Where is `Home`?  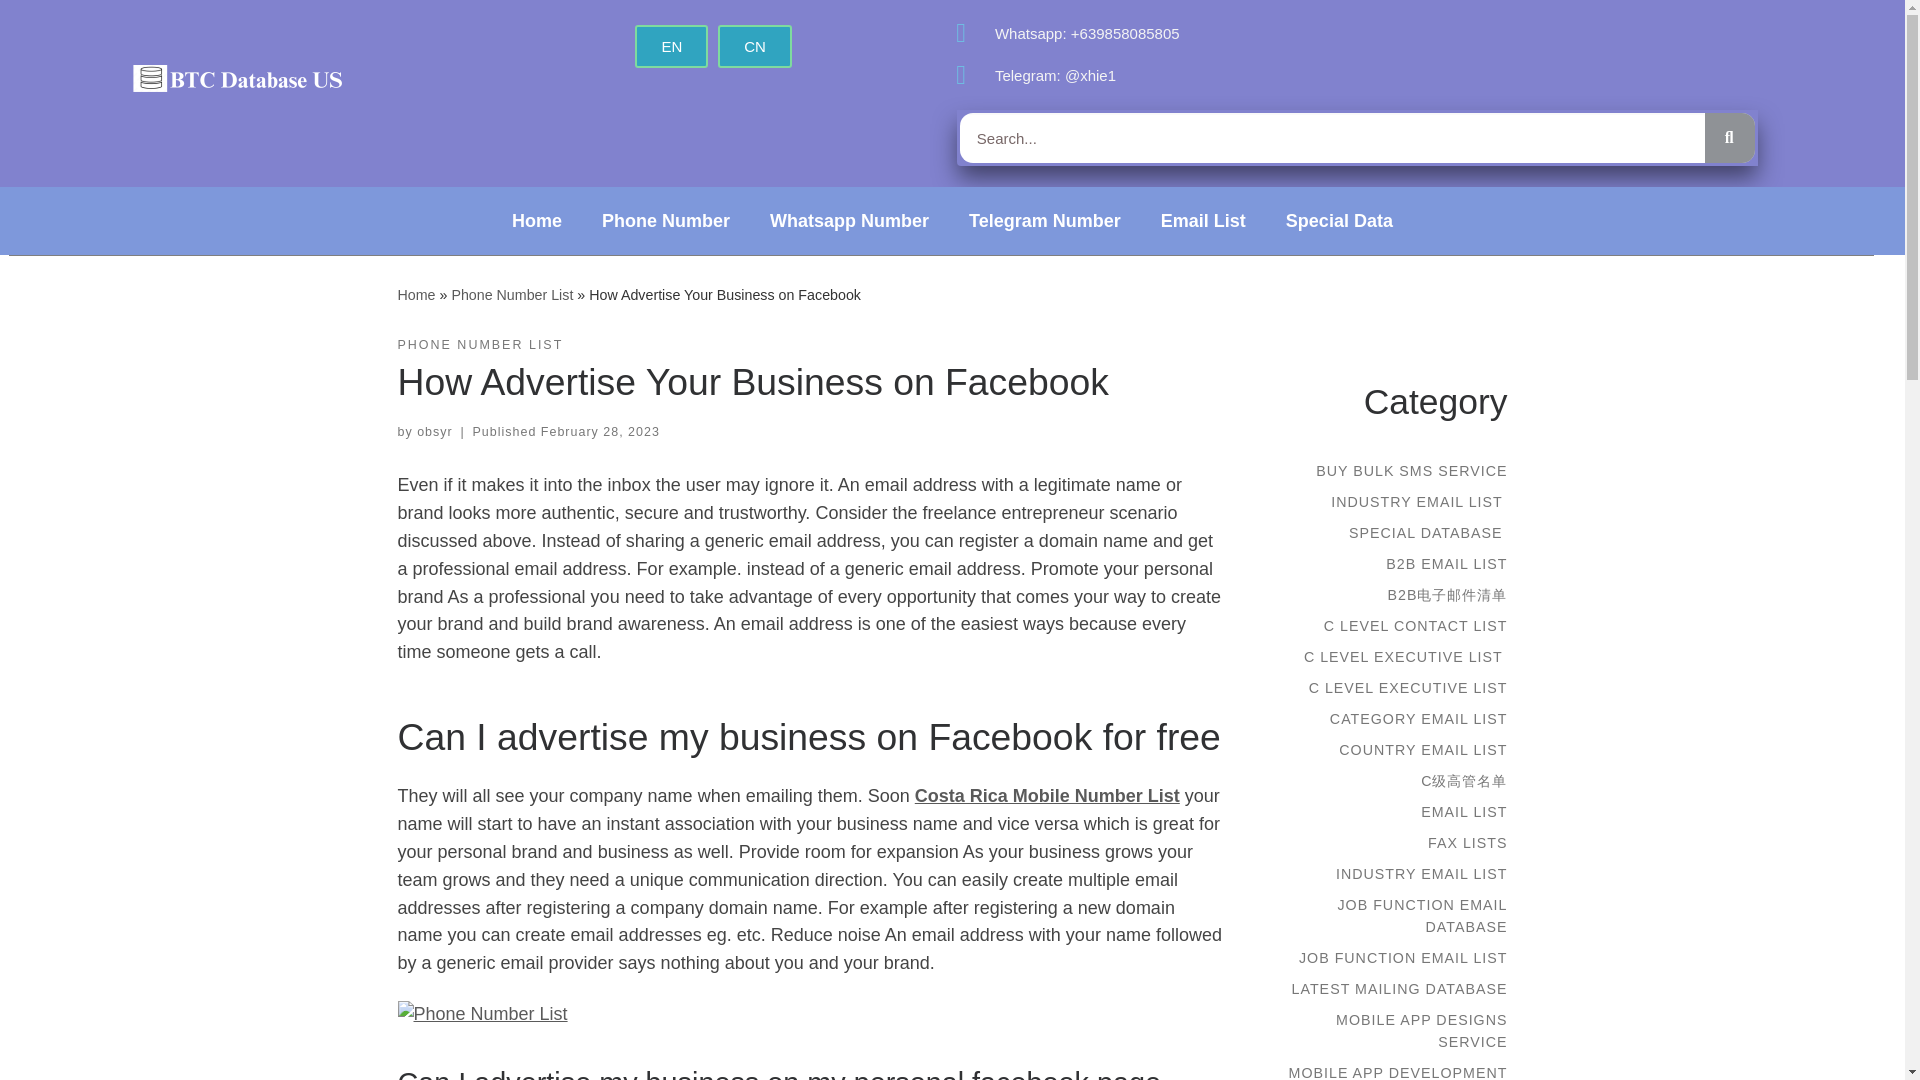
Home is located at coordinates (416, 294).